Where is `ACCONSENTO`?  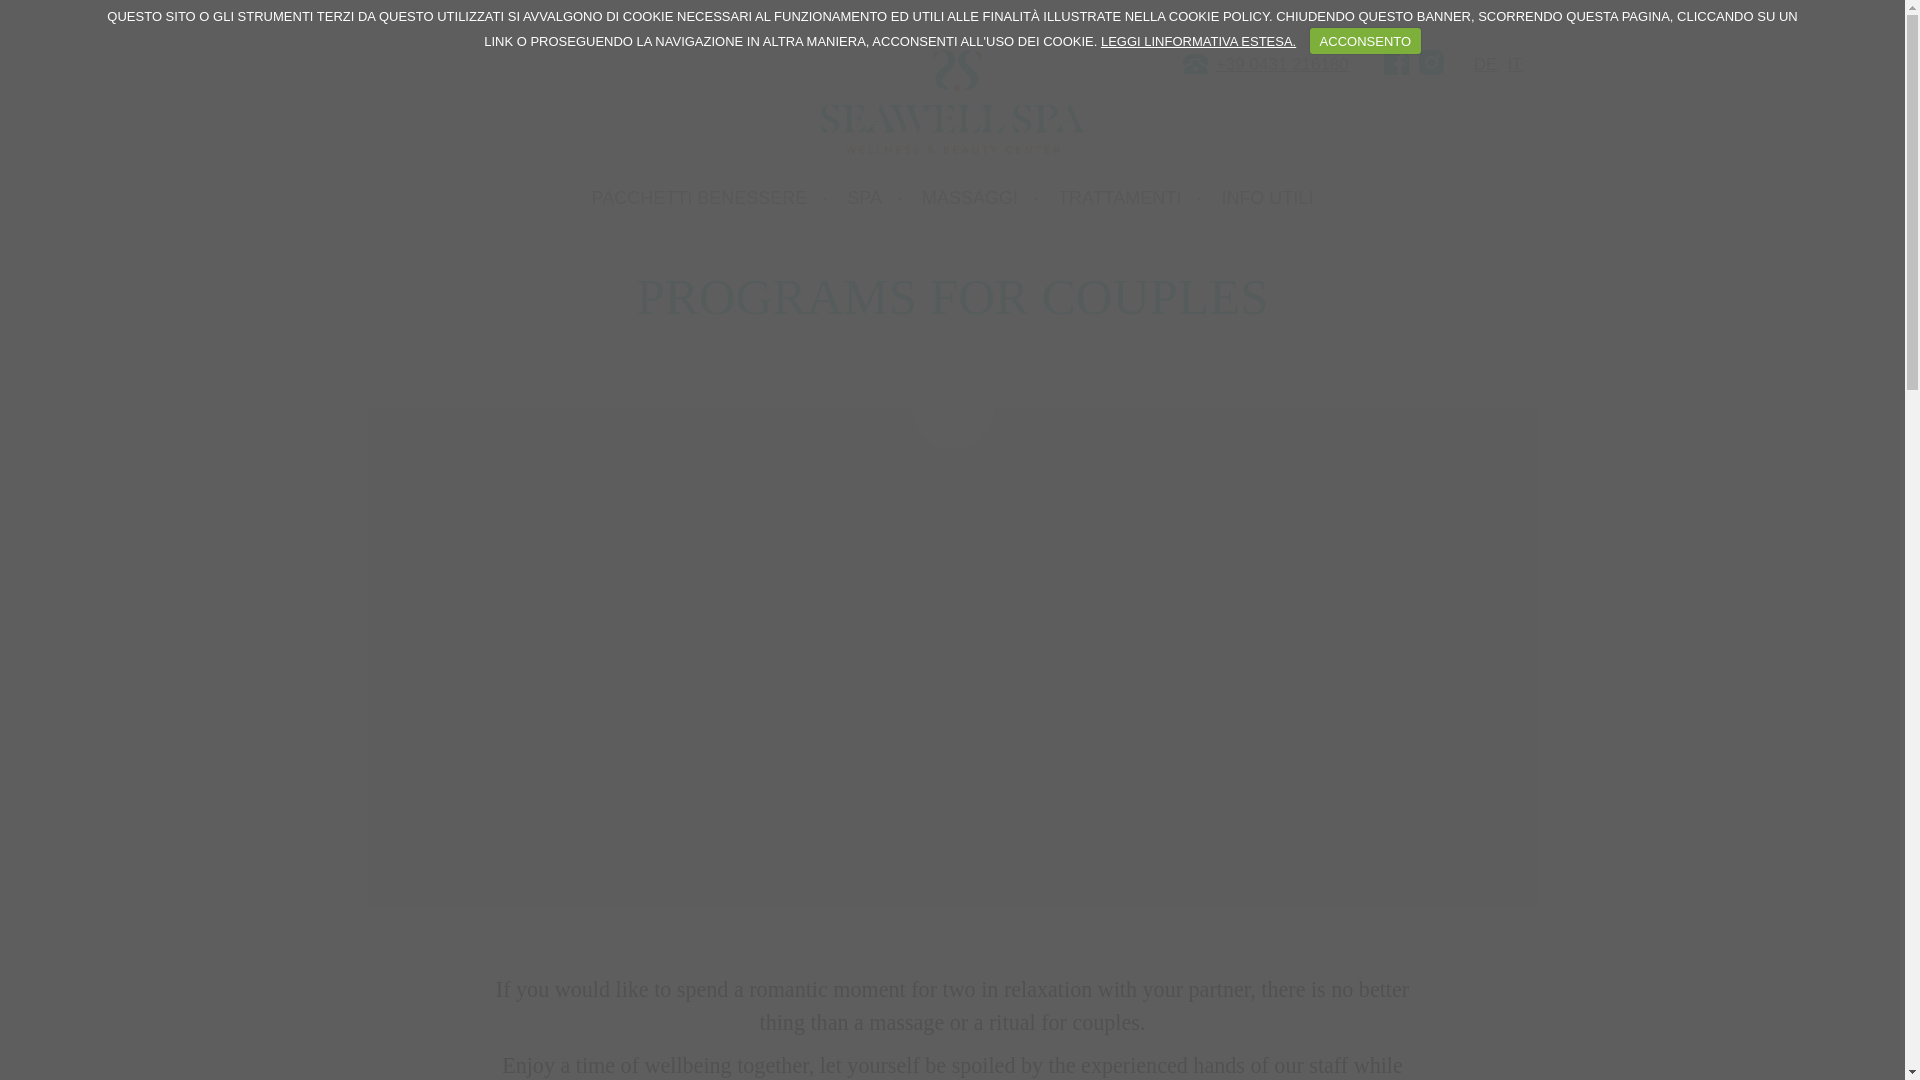
ACCONSENTO is located at coordinates (1364, 41).